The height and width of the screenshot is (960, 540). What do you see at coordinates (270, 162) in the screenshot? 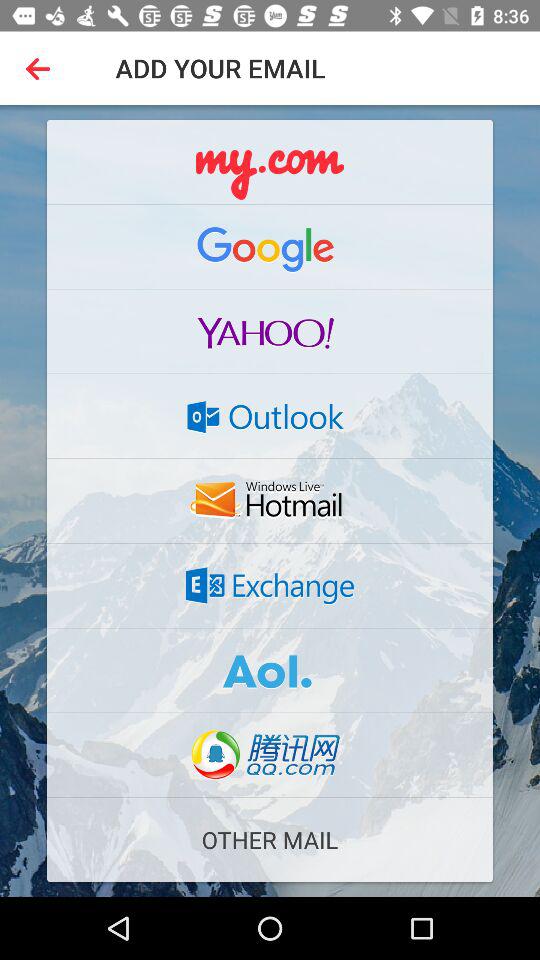
I see `my.com email` at bounding box center [270, 162].